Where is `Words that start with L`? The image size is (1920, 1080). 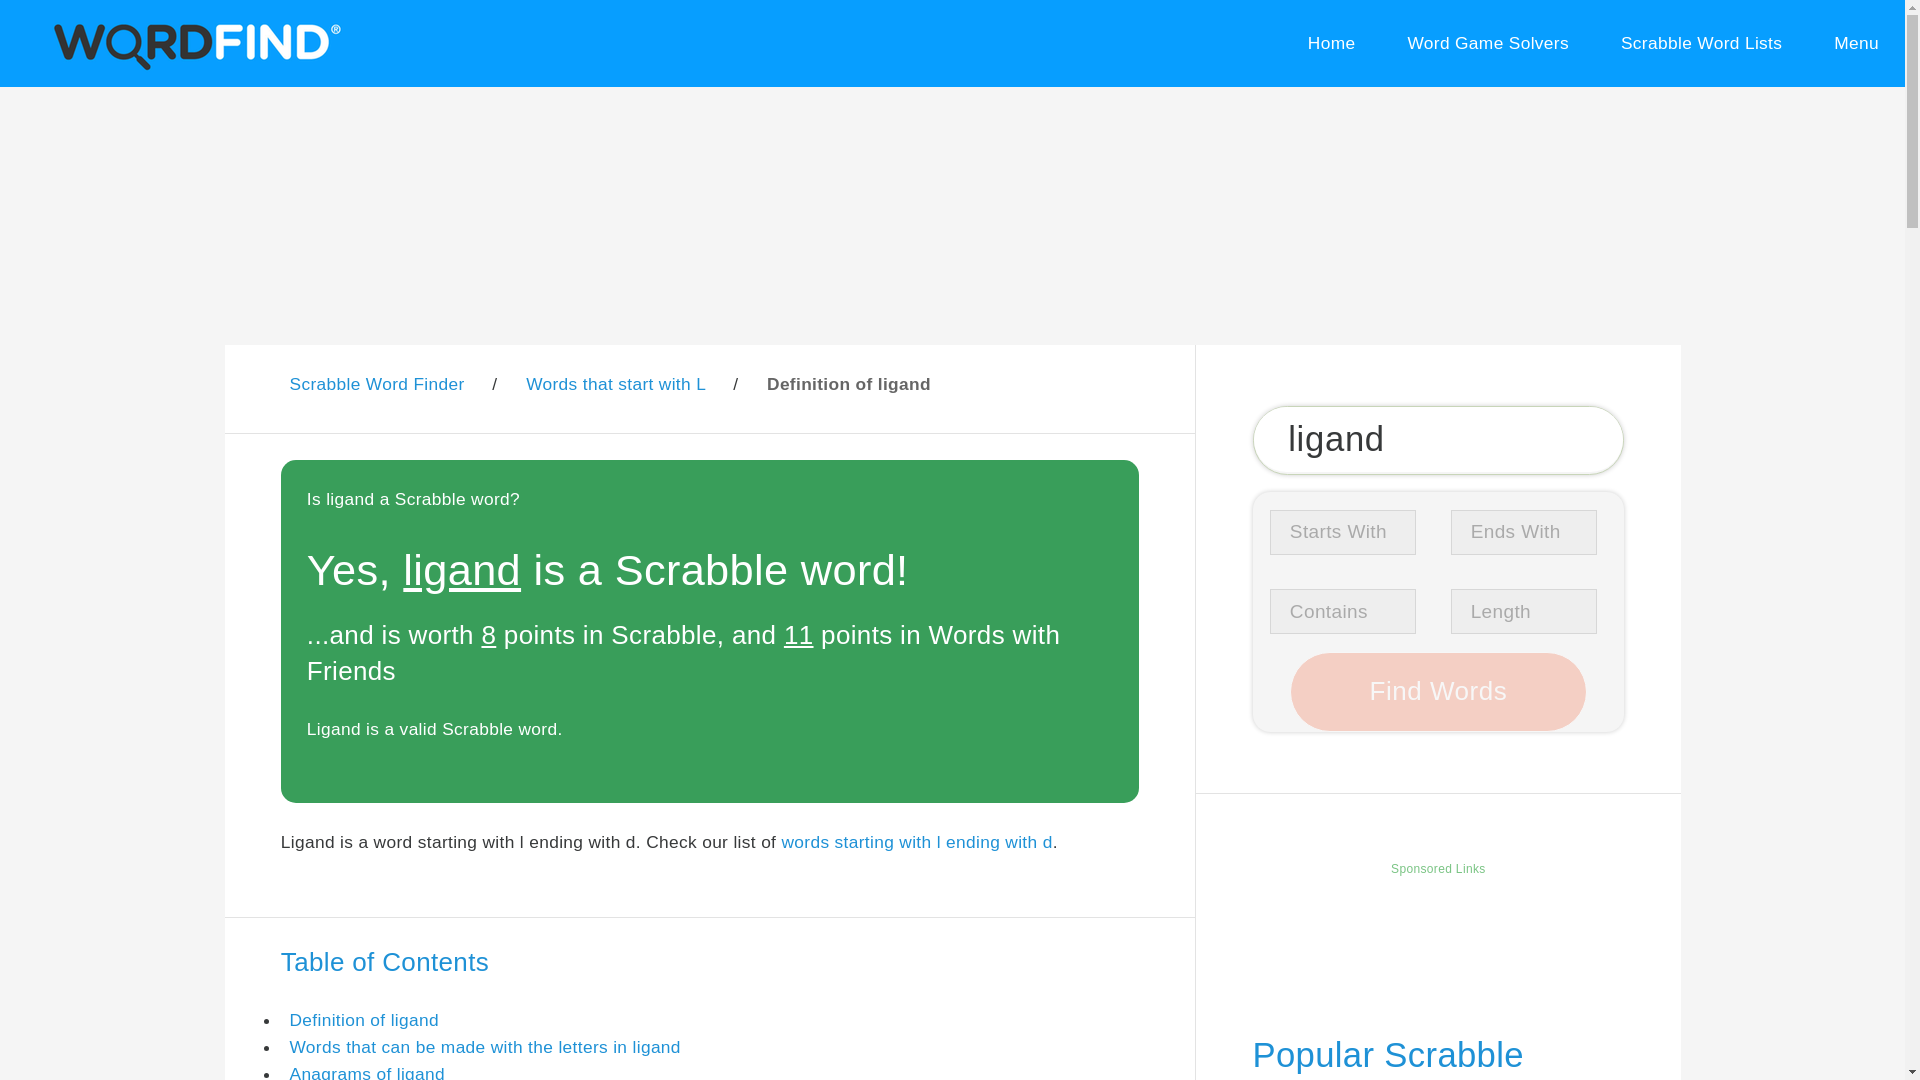 Words that start with L is located at coordinates (615, 384).